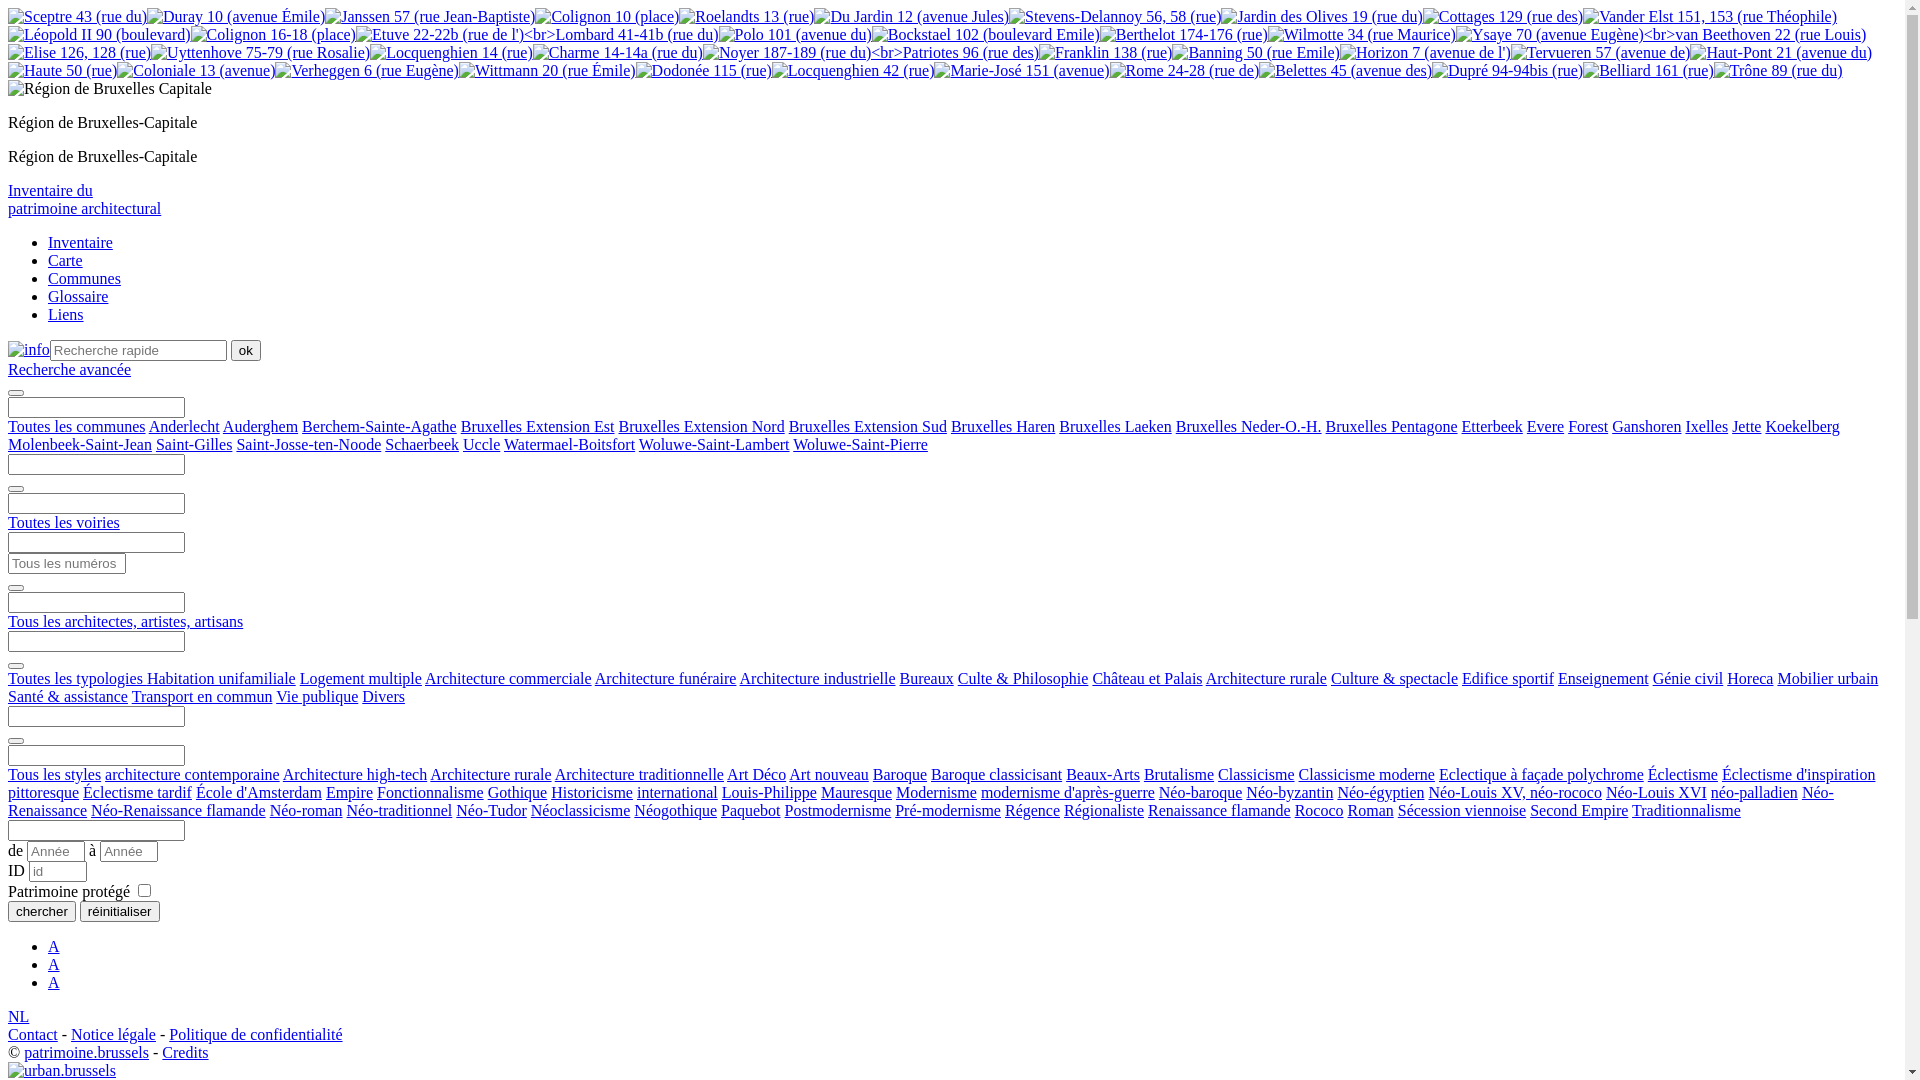  Describe the element at coordinates (54, 946) in the screenshot. I see `A` at that location.